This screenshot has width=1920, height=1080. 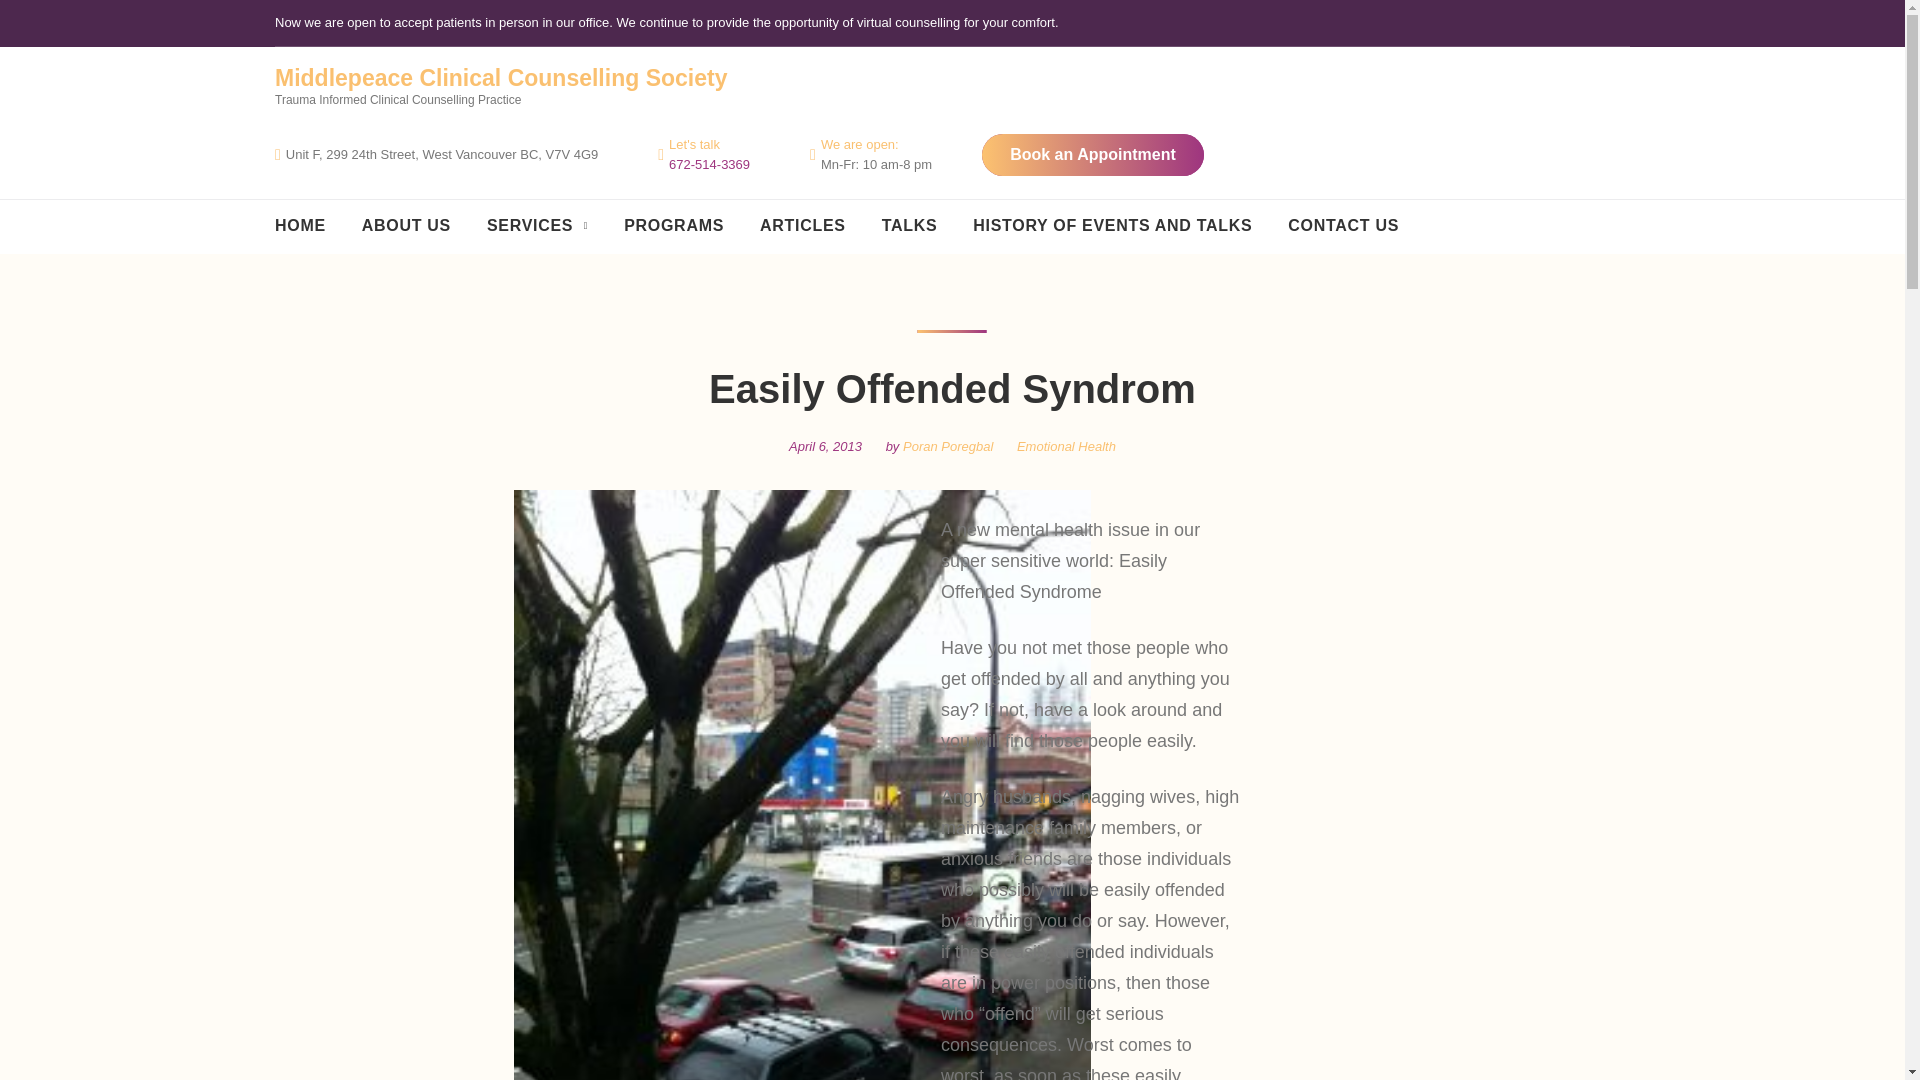 What do you see at coordinates (826, 446) in the screenshot?
I see `April 6, 2013` at bounding box center [826, 446].